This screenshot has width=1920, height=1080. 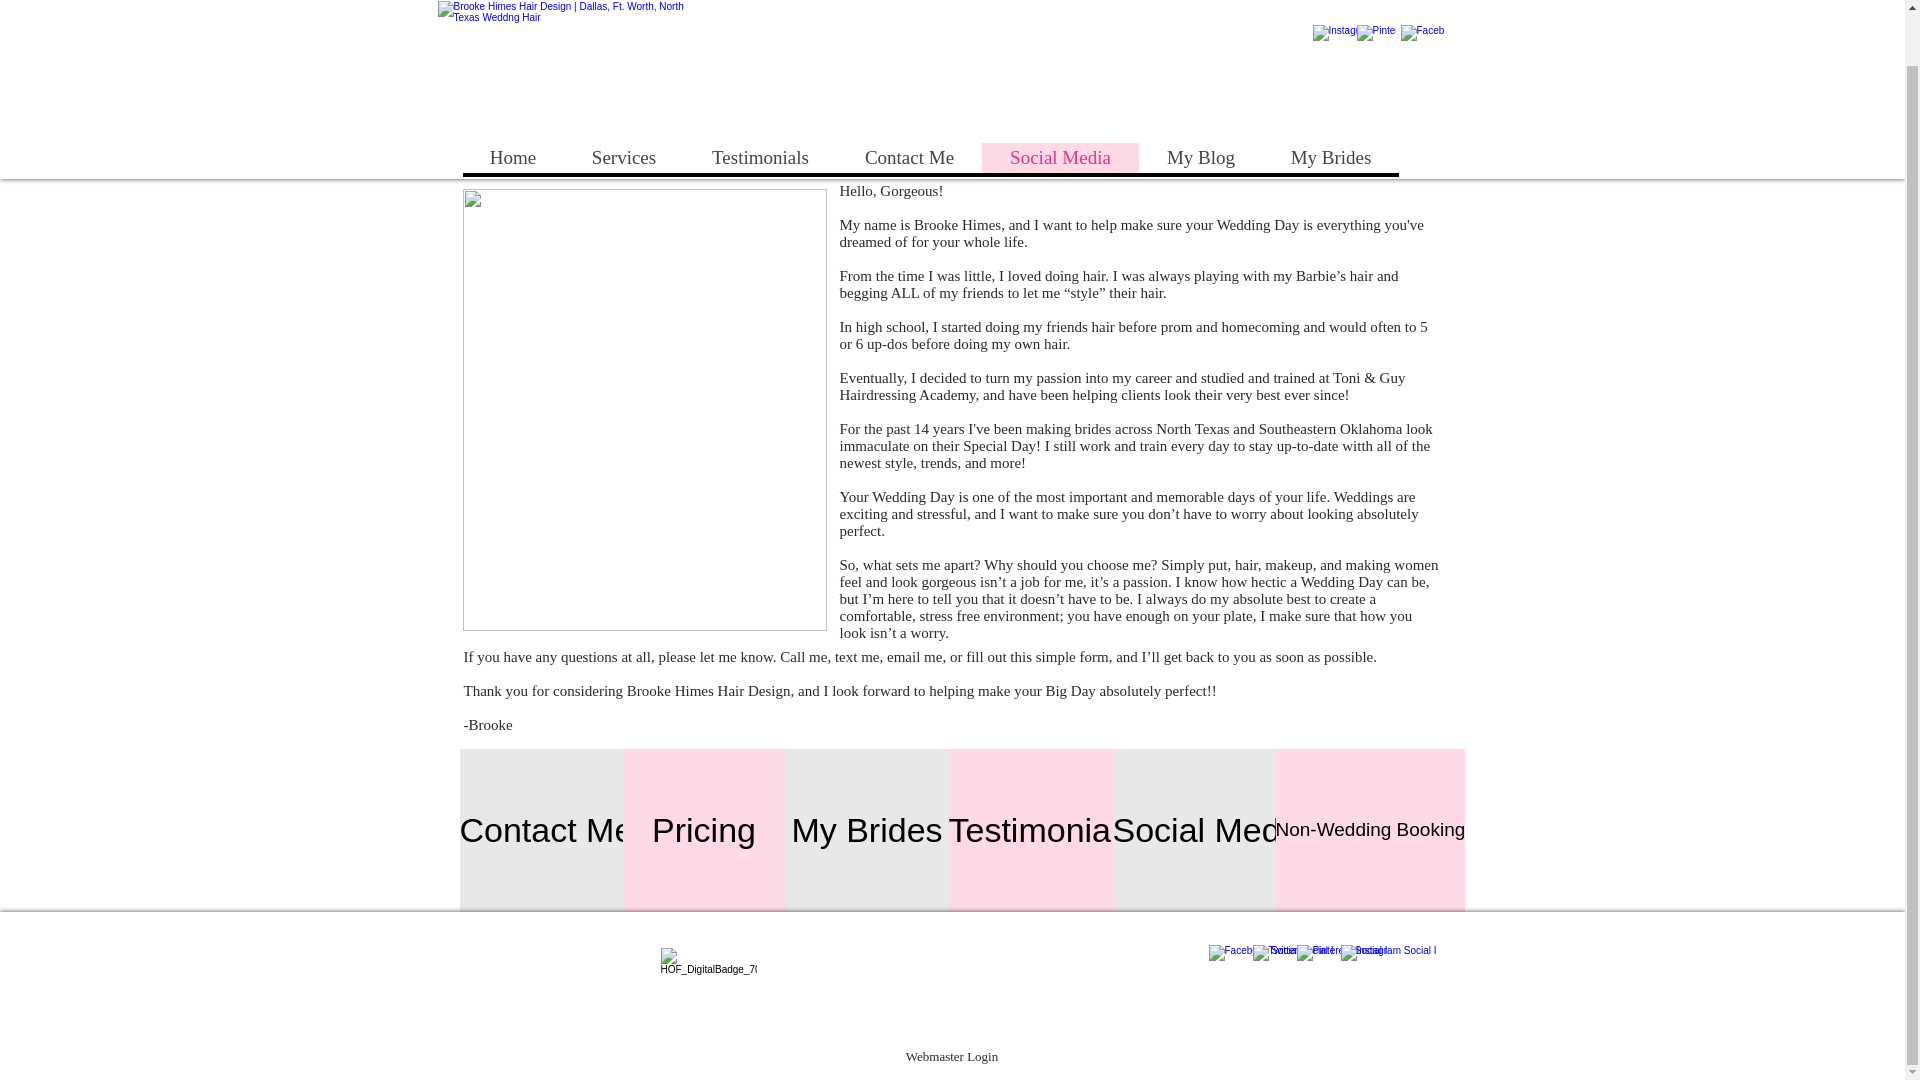 What do you see at coordinates (866, 830) in the screenshot?
I see `My Brides` at bounding box center [866, 830].